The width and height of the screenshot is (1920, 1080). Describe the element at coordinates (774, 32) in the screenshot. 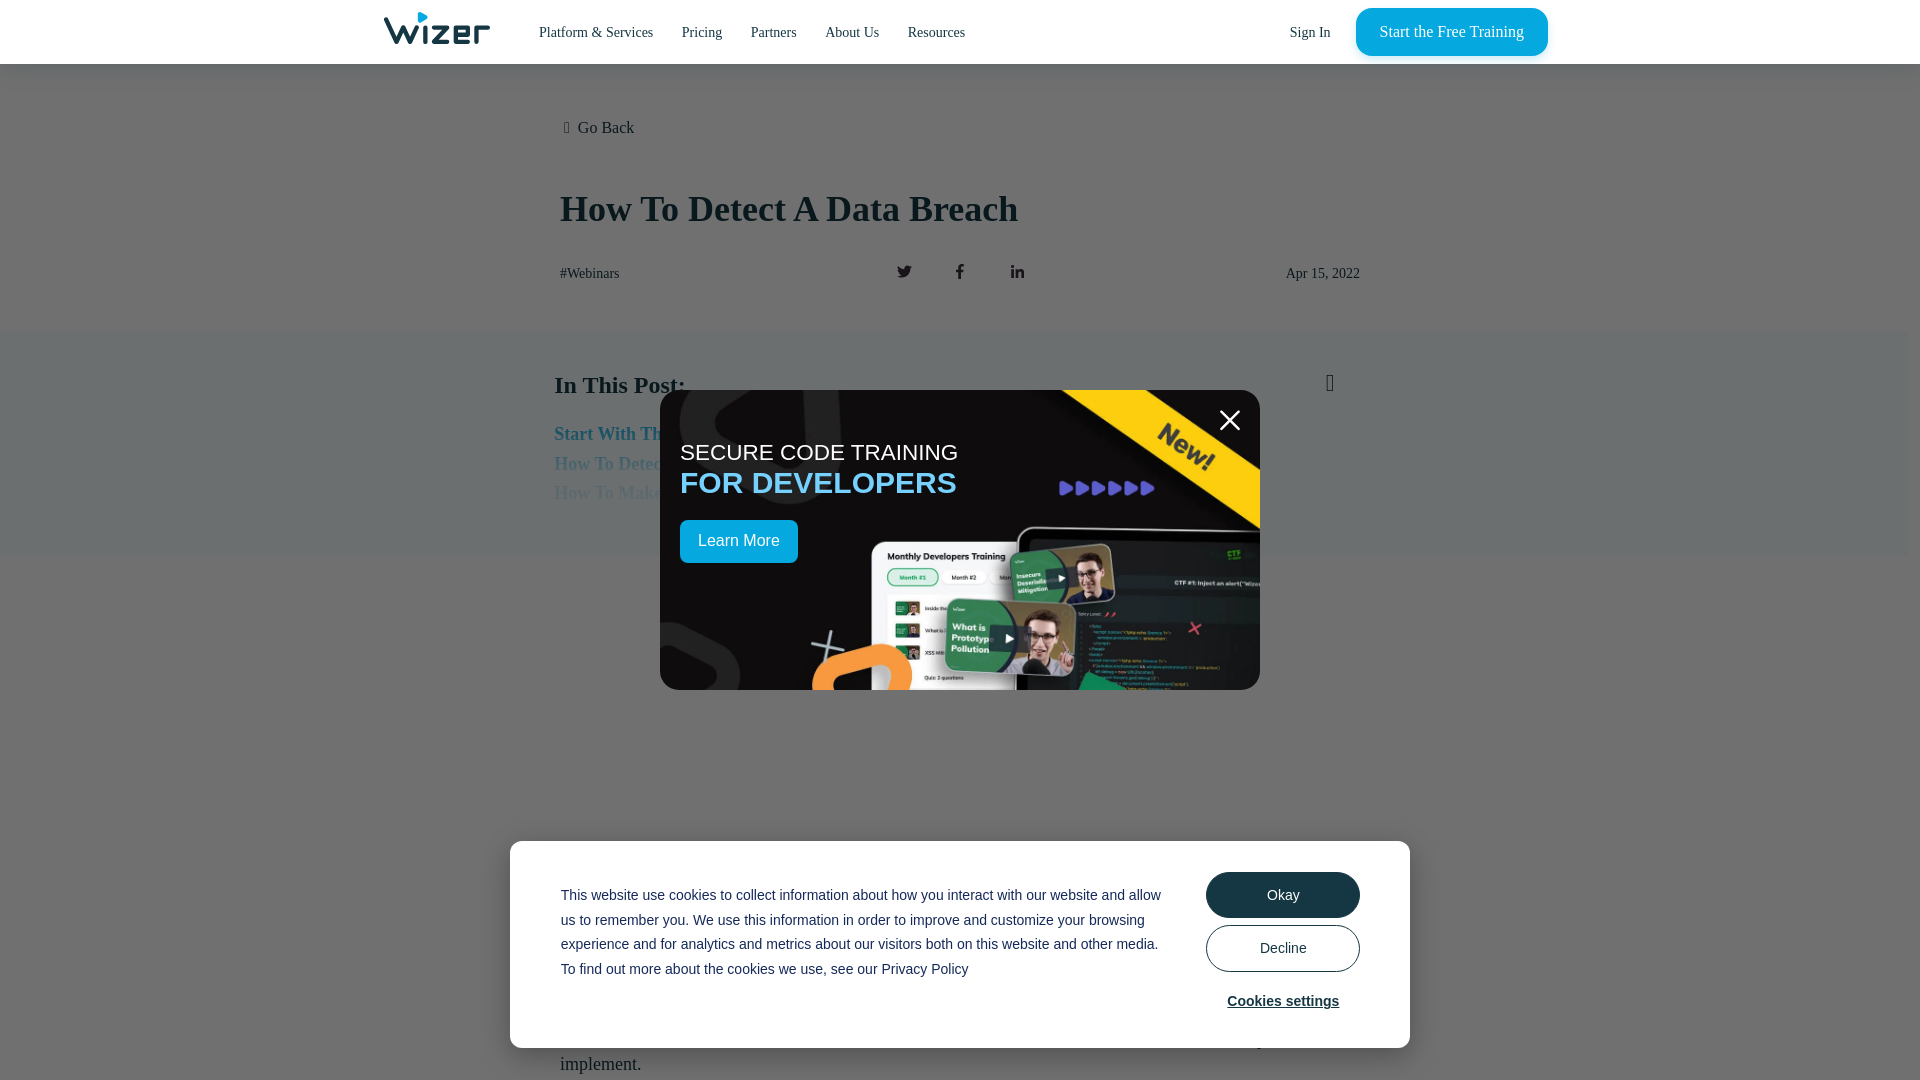

I see `Partners` at that location.